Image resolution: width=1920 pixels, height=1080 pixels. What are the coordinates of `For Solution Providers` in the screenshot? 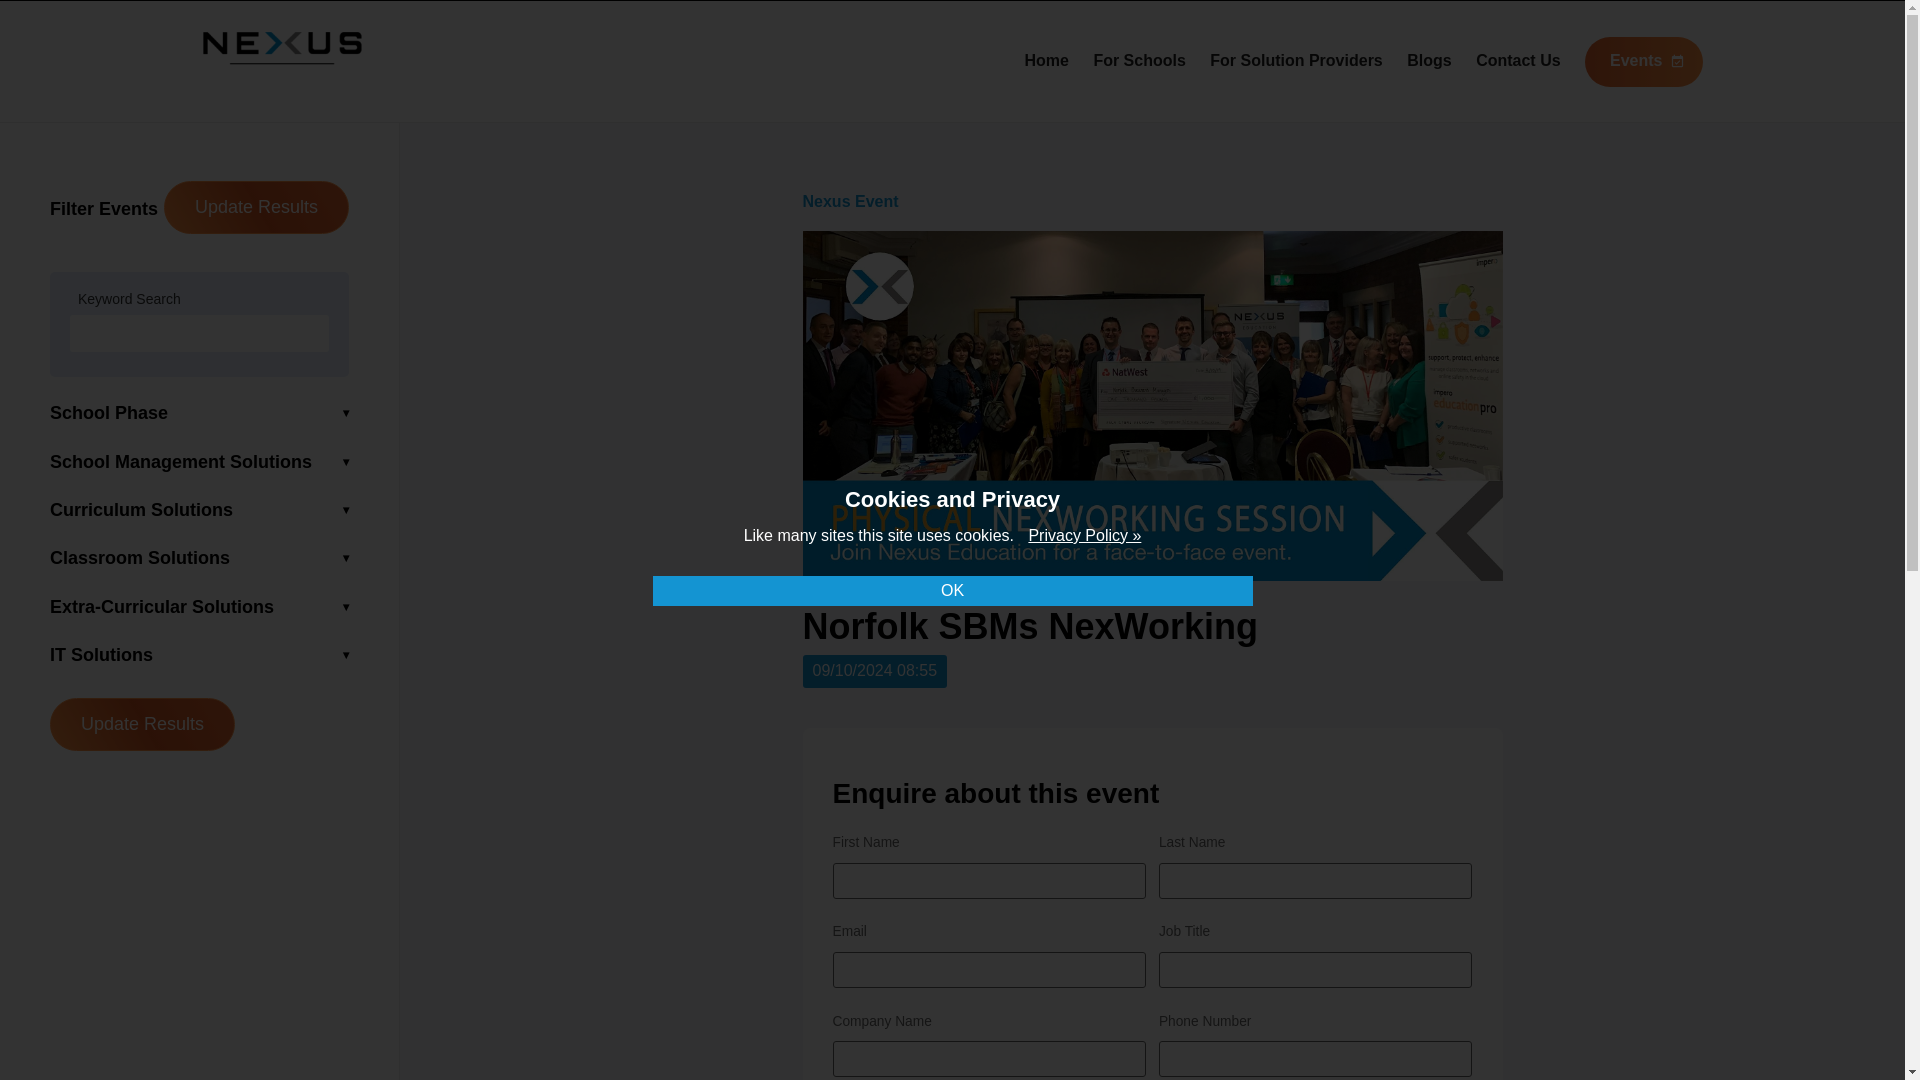 It's located at (1296, 60).